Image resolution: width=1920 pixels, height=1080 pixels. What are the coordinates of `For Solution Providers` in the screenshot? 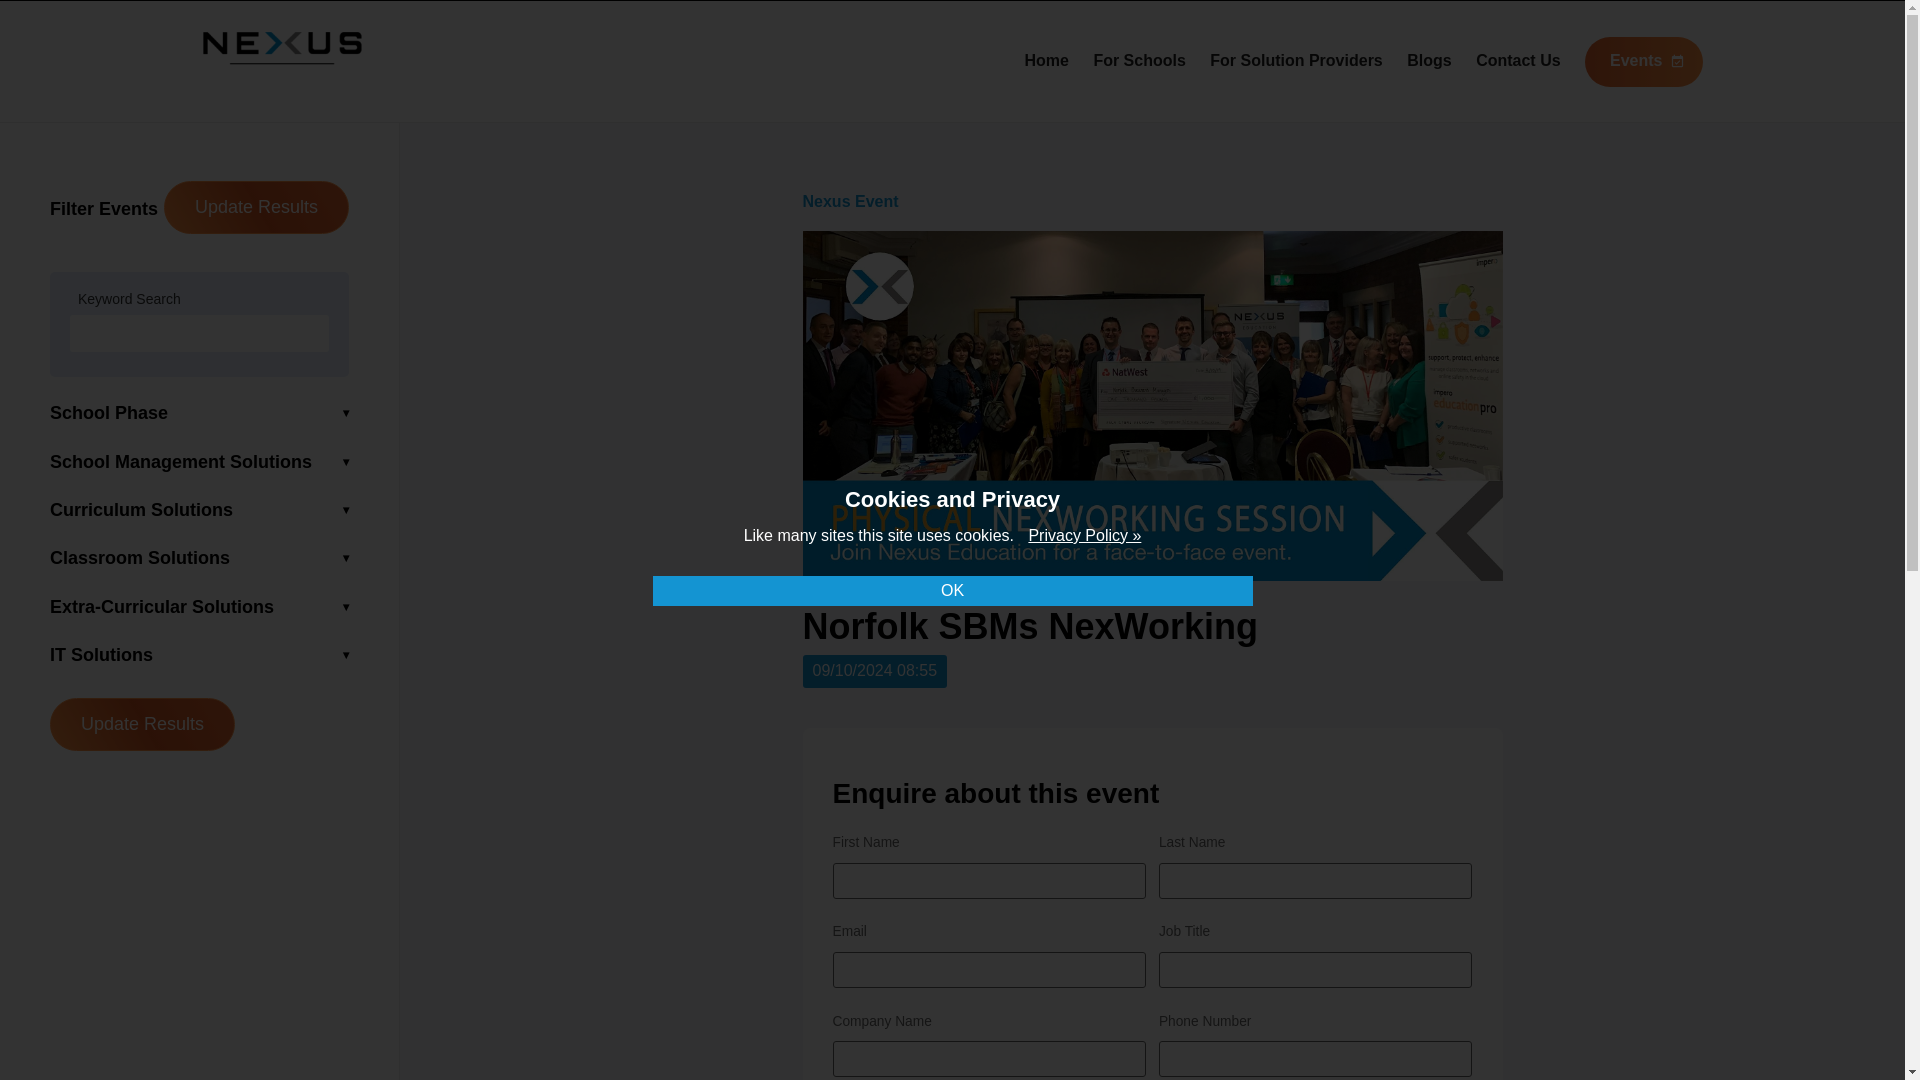 It's located at (1296, 60).